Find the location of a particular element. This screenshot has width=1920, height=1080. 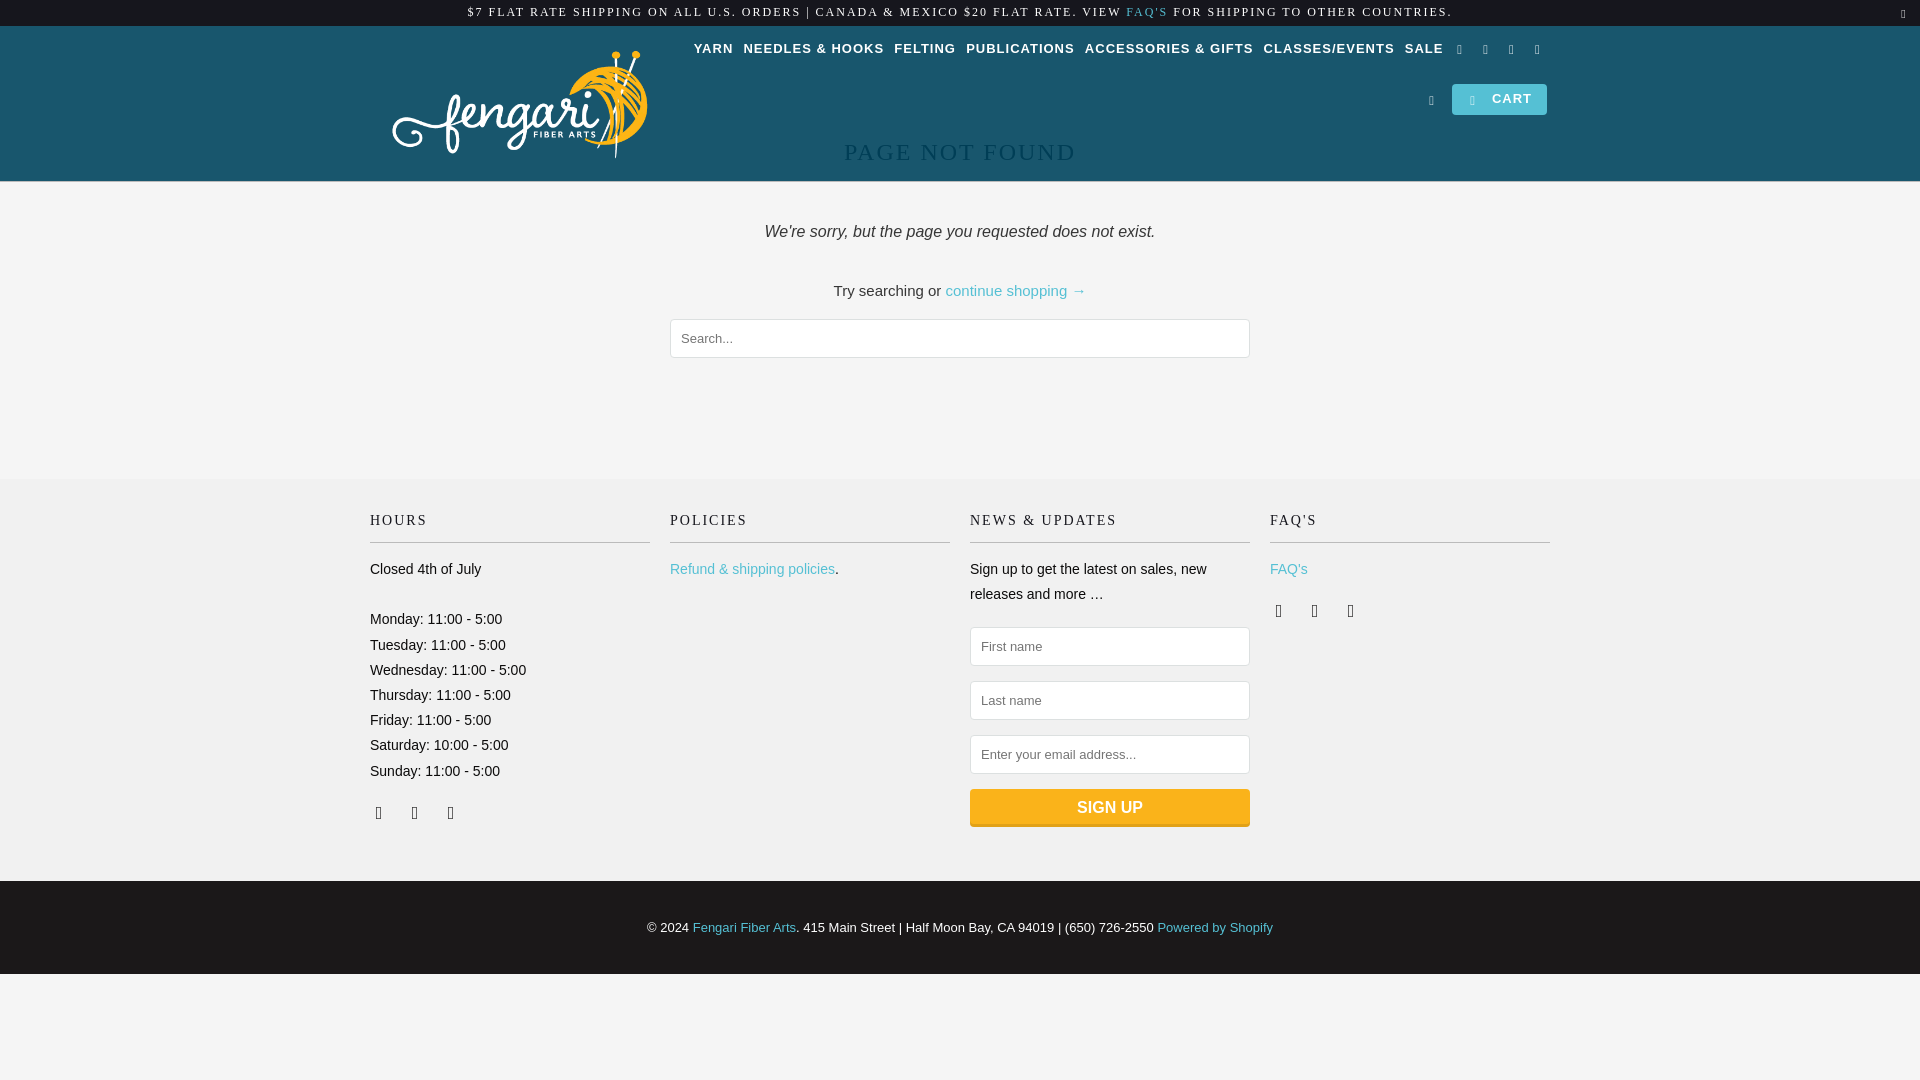

FAQs is located at coordinates (1146, 12).